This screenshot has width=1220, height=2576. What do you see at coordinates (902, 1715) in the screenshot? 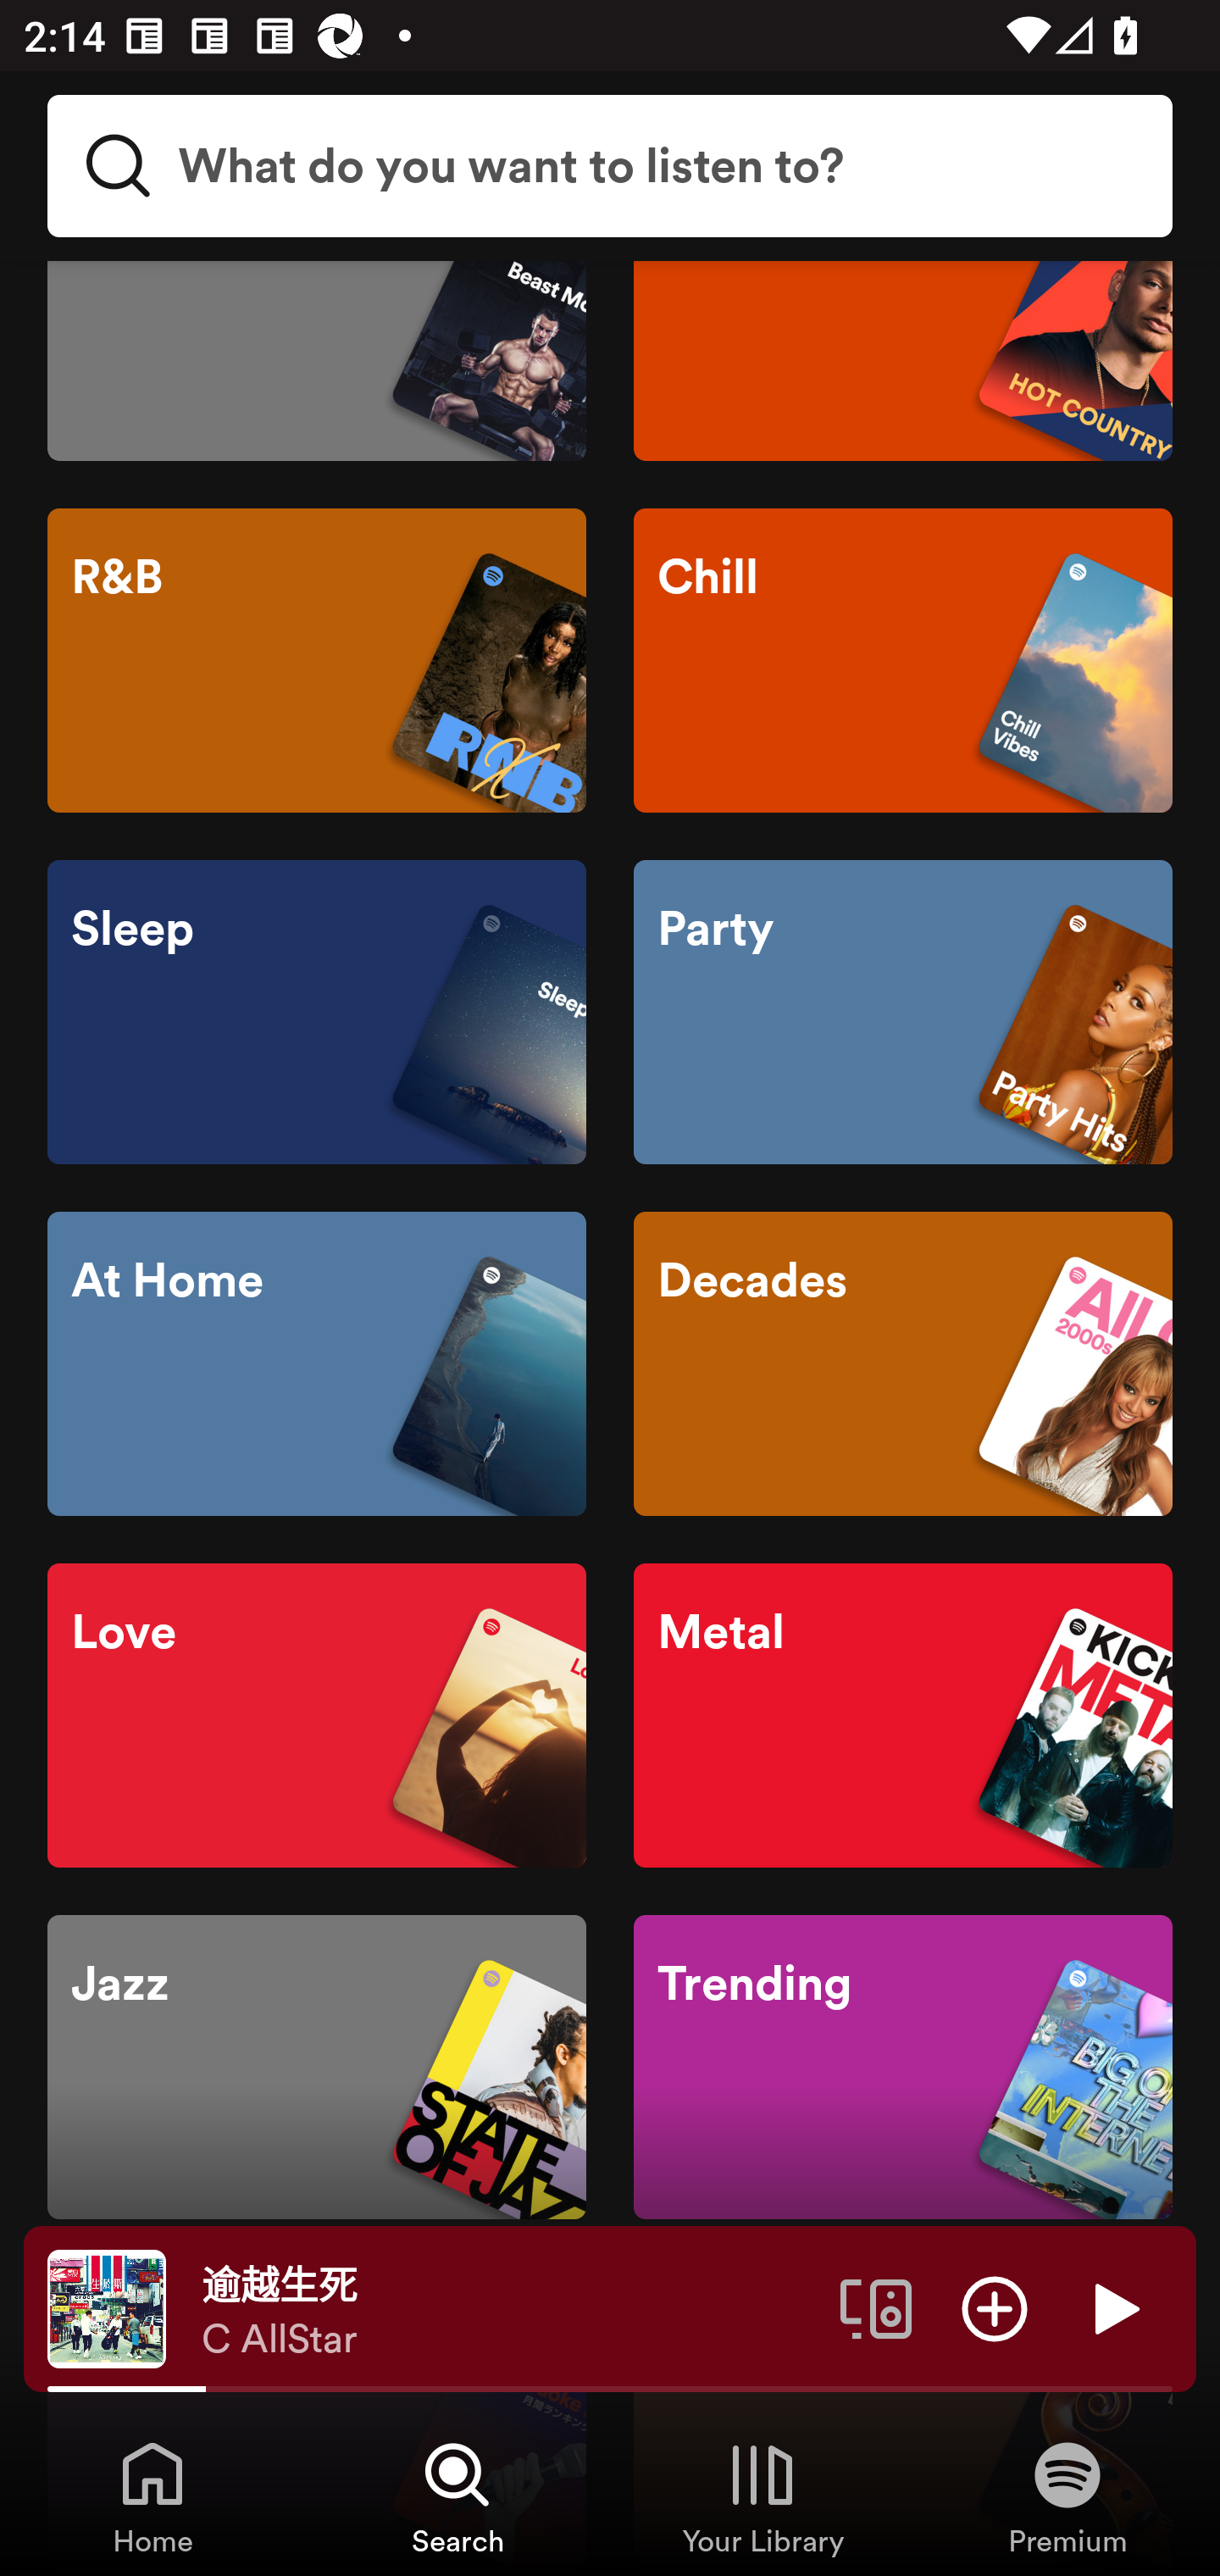
I see `Metal` at bounding box center [902, 1715].